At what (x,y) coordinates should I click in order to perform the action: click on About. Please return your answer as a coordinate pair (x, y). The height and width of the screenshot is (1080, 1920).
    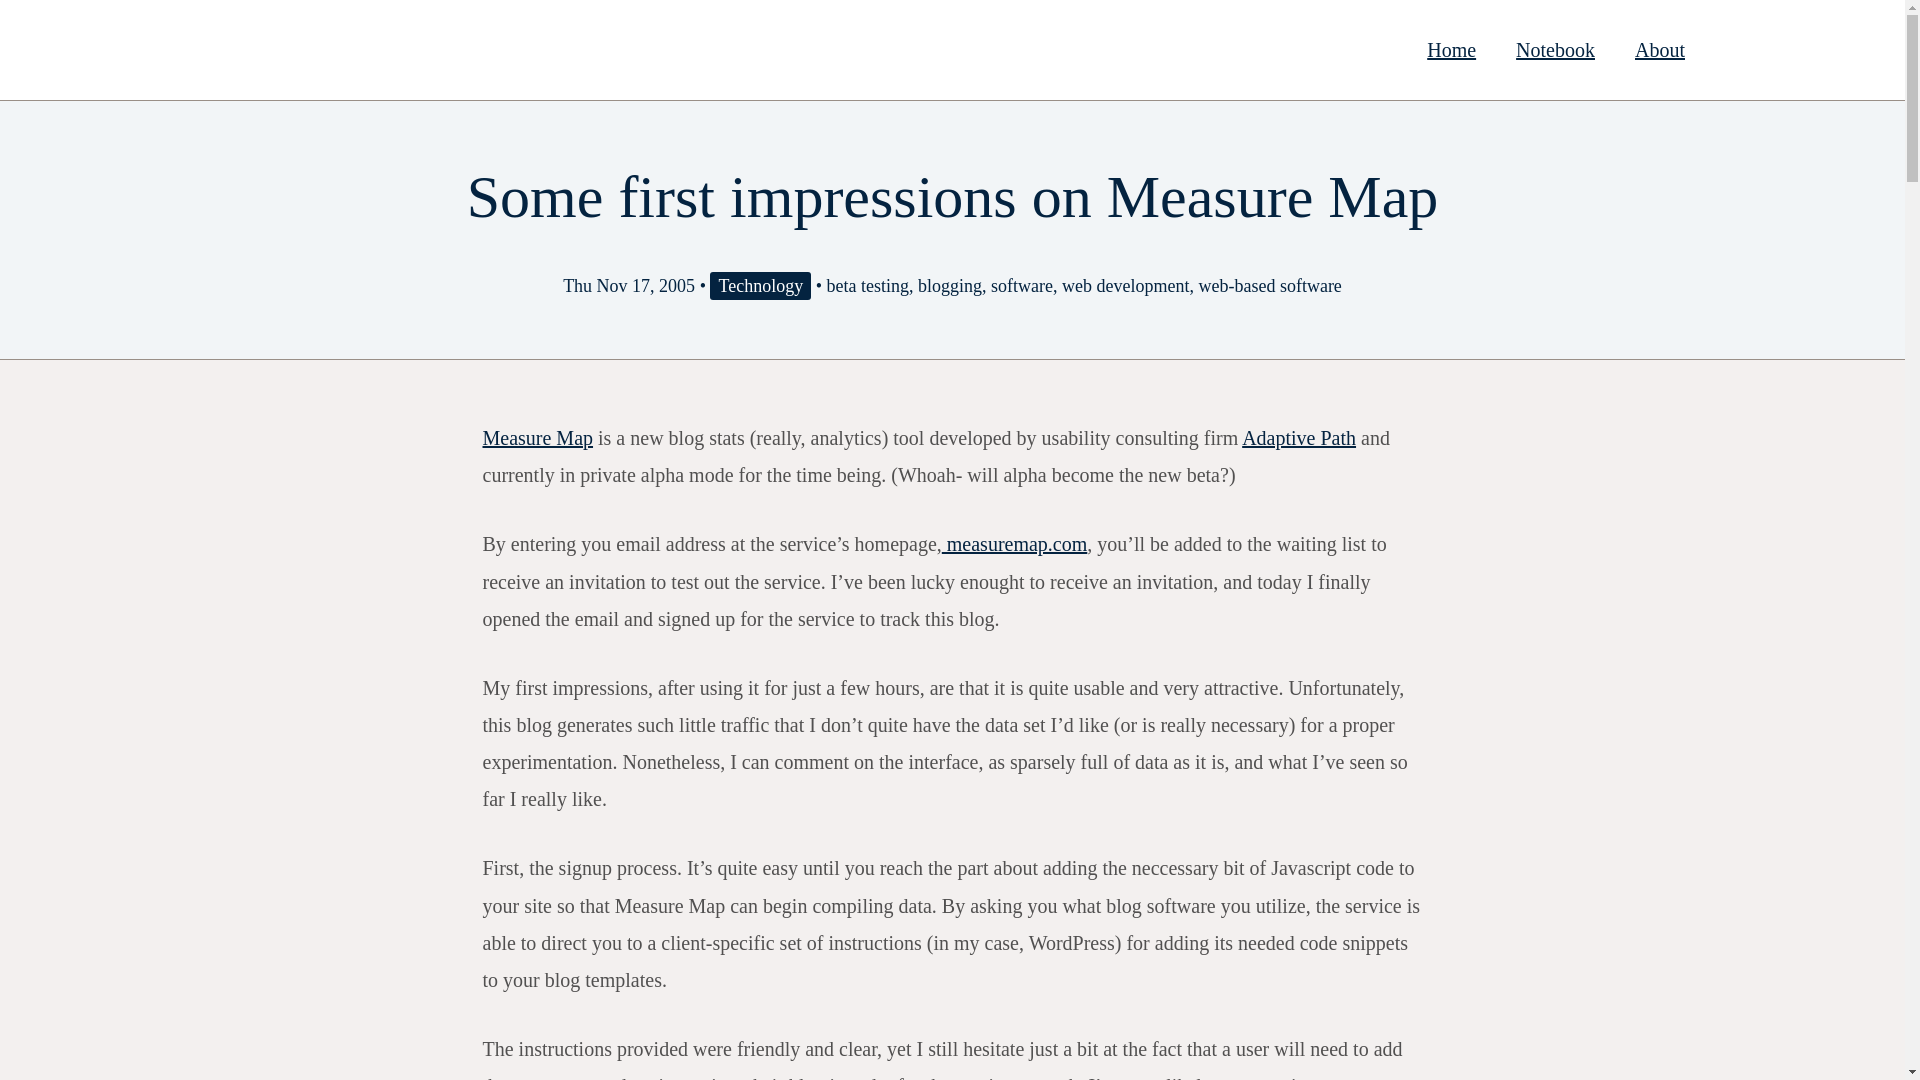
    Looking at the image, I should click on (1659, 49).